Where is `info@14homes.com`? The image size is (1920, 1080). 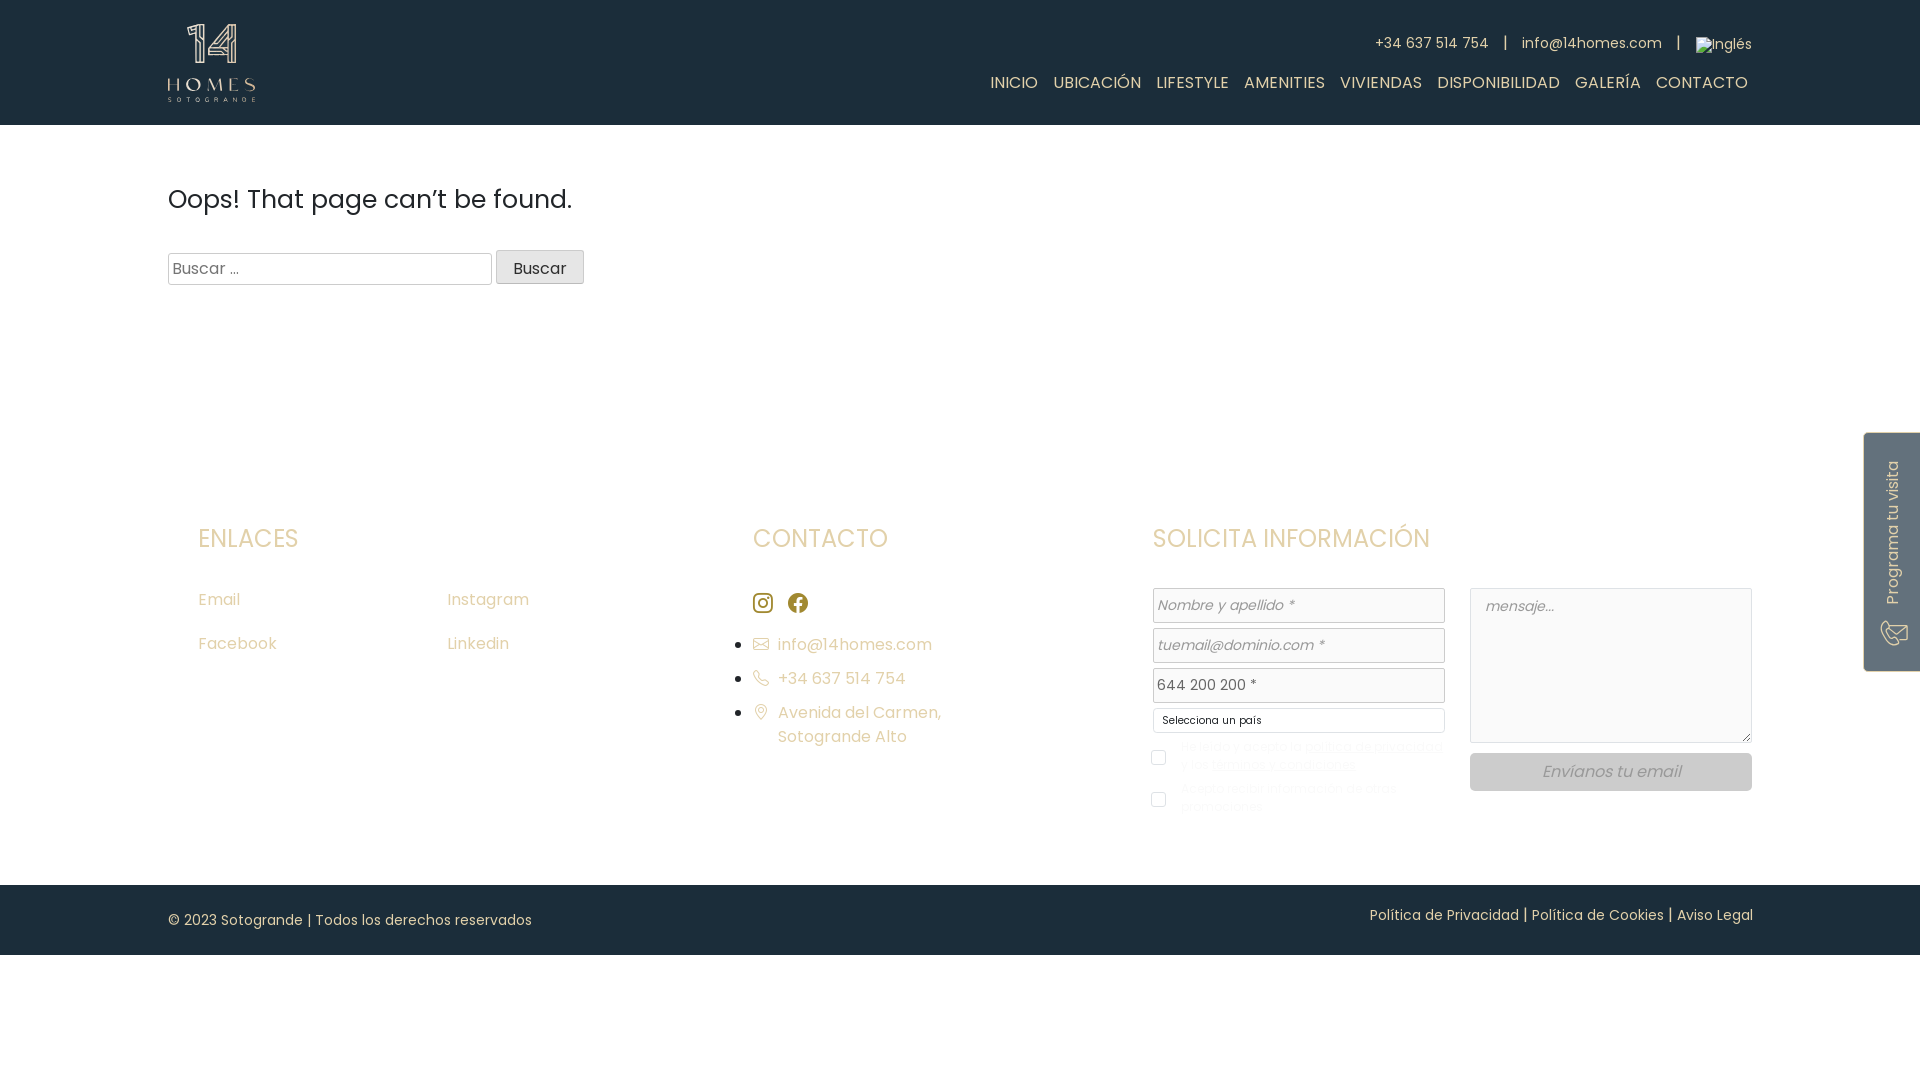 info@14homes.com is located at coordinates (1592, 43).